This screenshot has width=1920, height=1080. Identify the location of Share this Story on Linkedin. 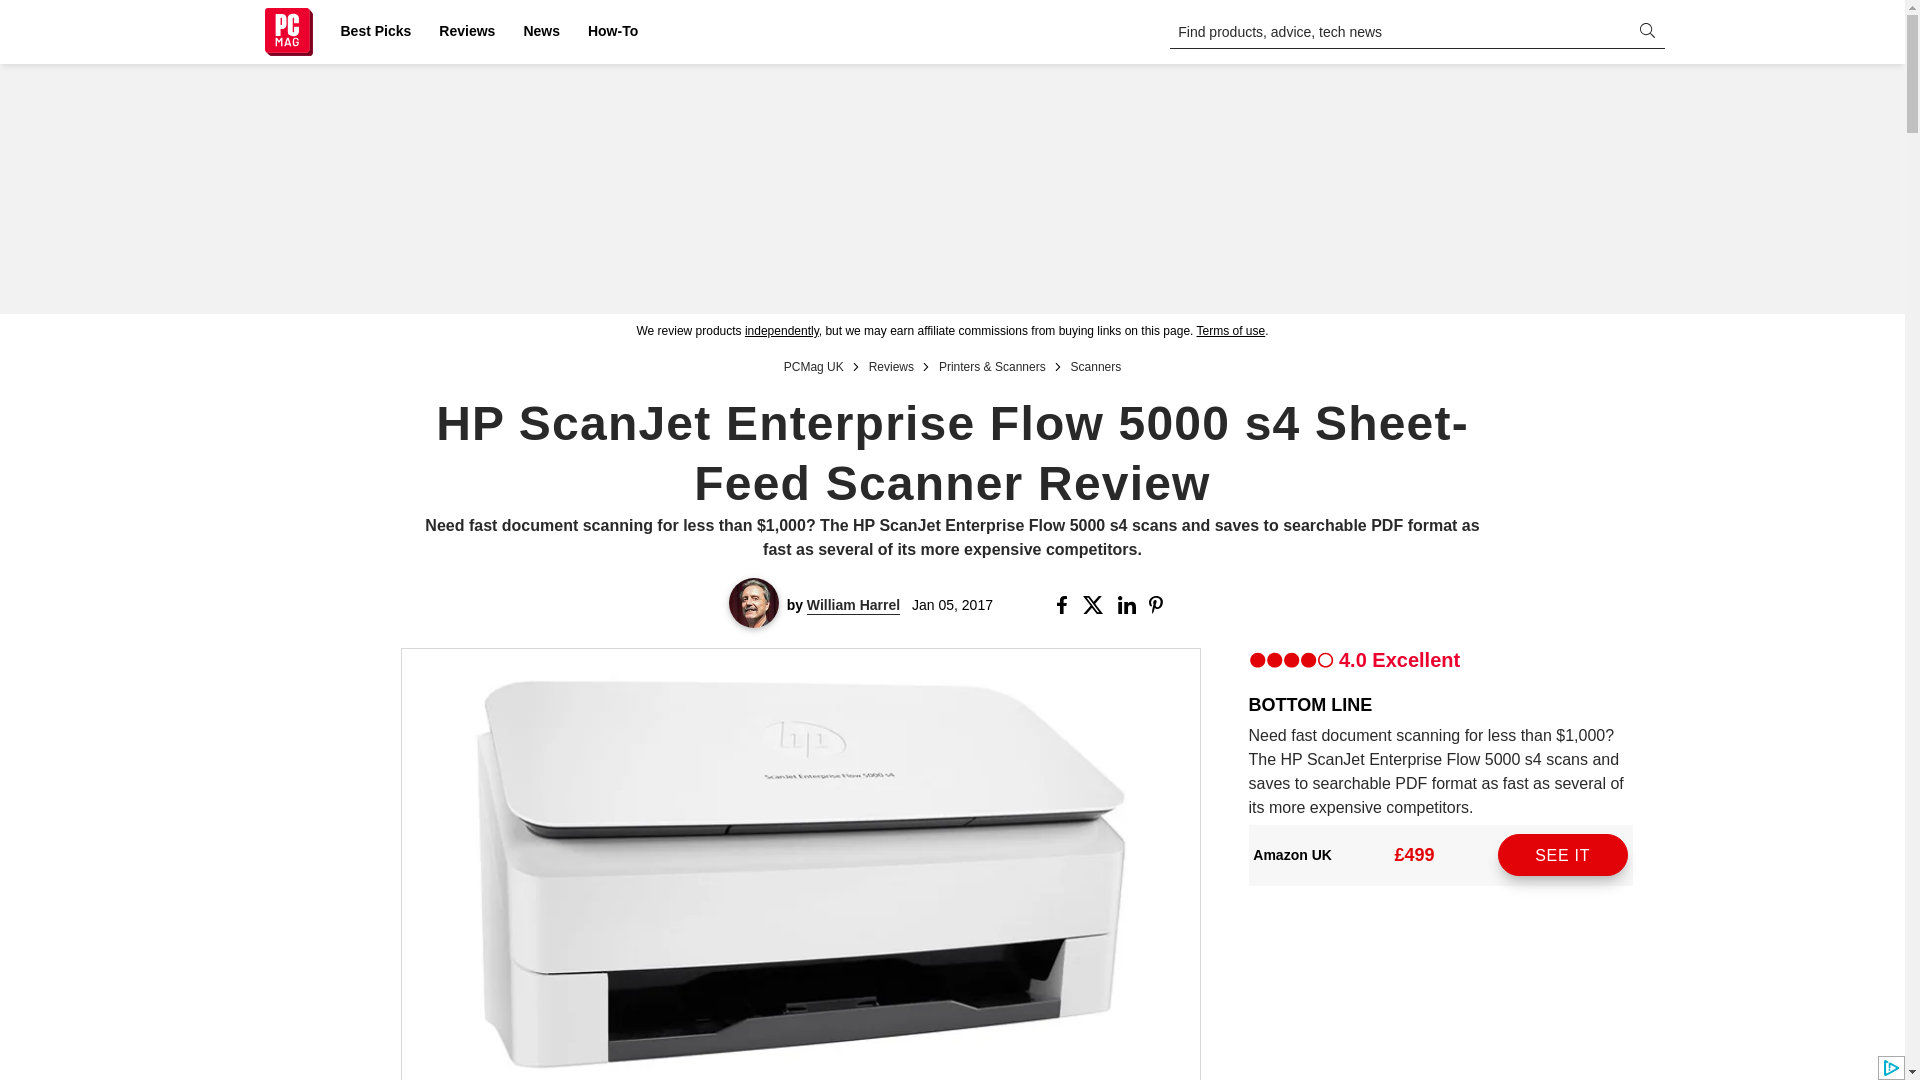
(1128, 605).